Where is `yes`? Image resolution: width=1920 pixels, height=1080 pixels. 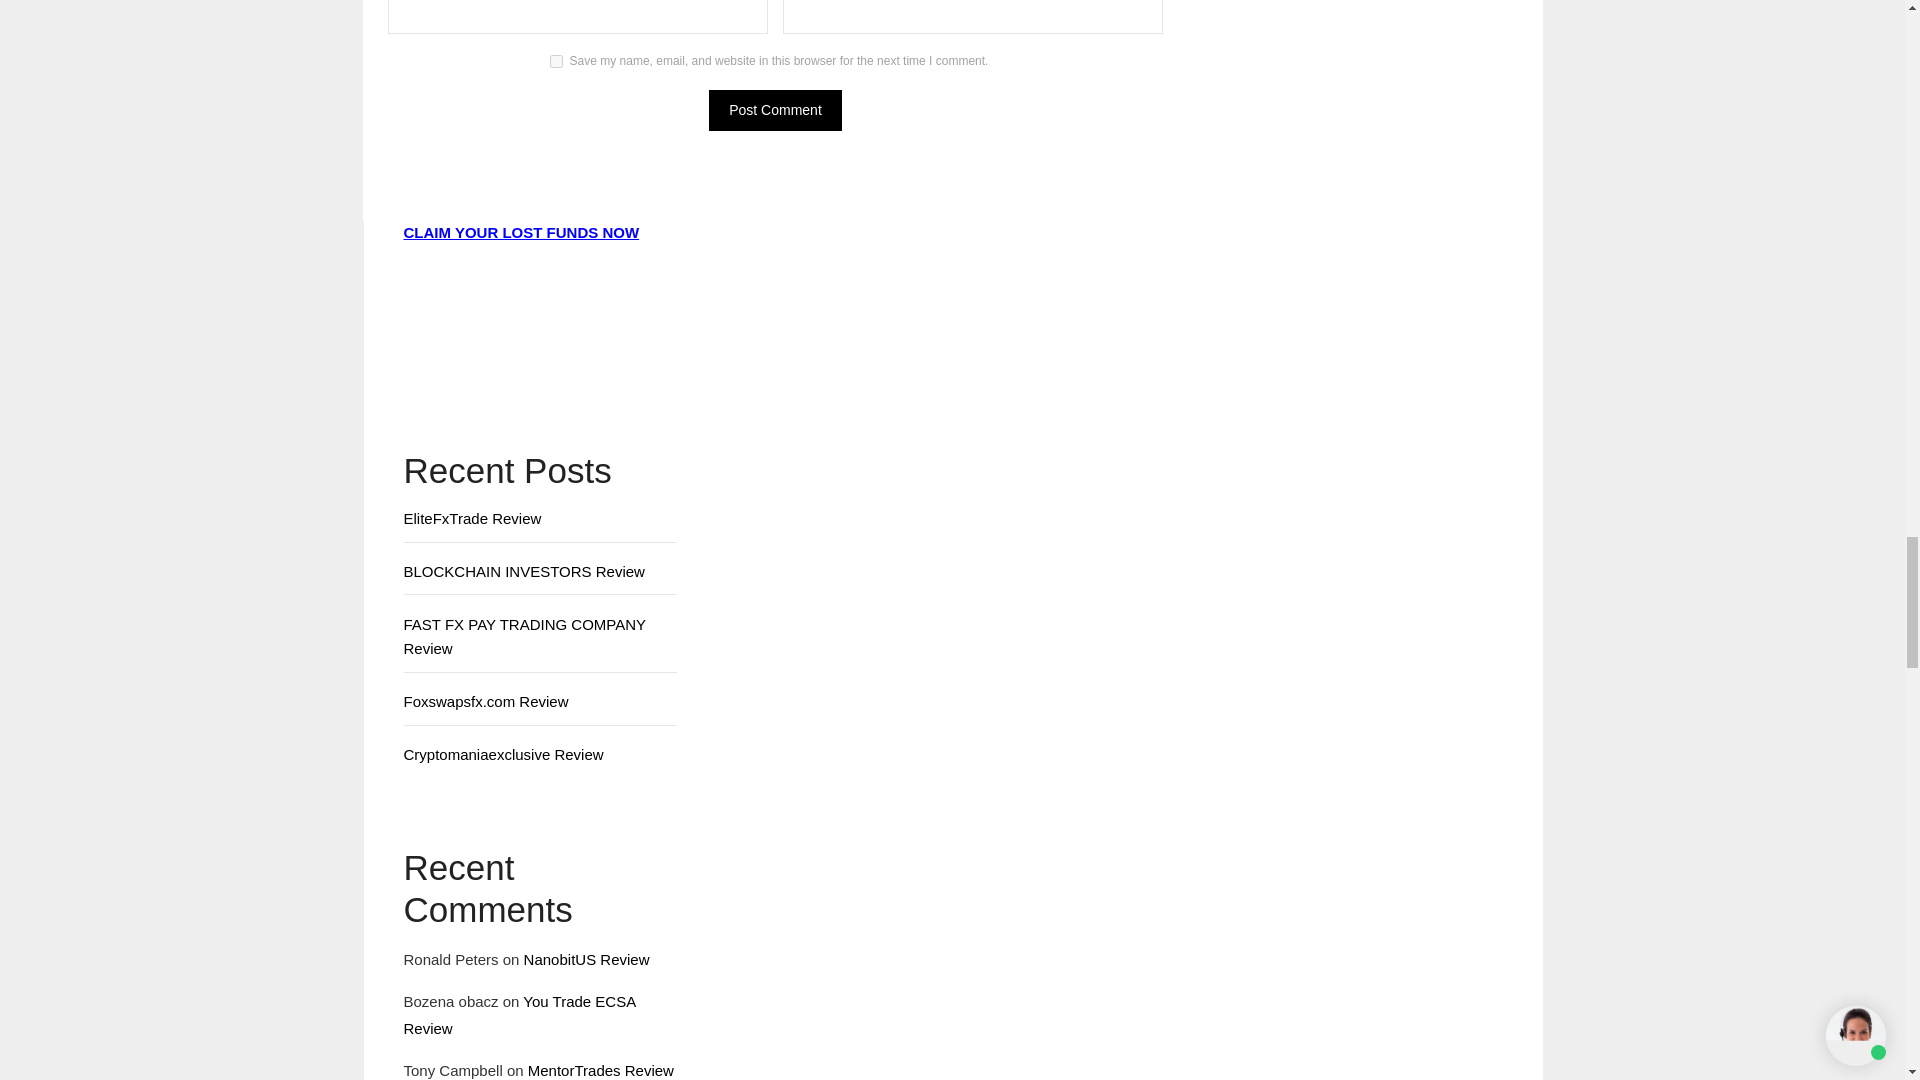
yes is located at coordinates (556, 62).